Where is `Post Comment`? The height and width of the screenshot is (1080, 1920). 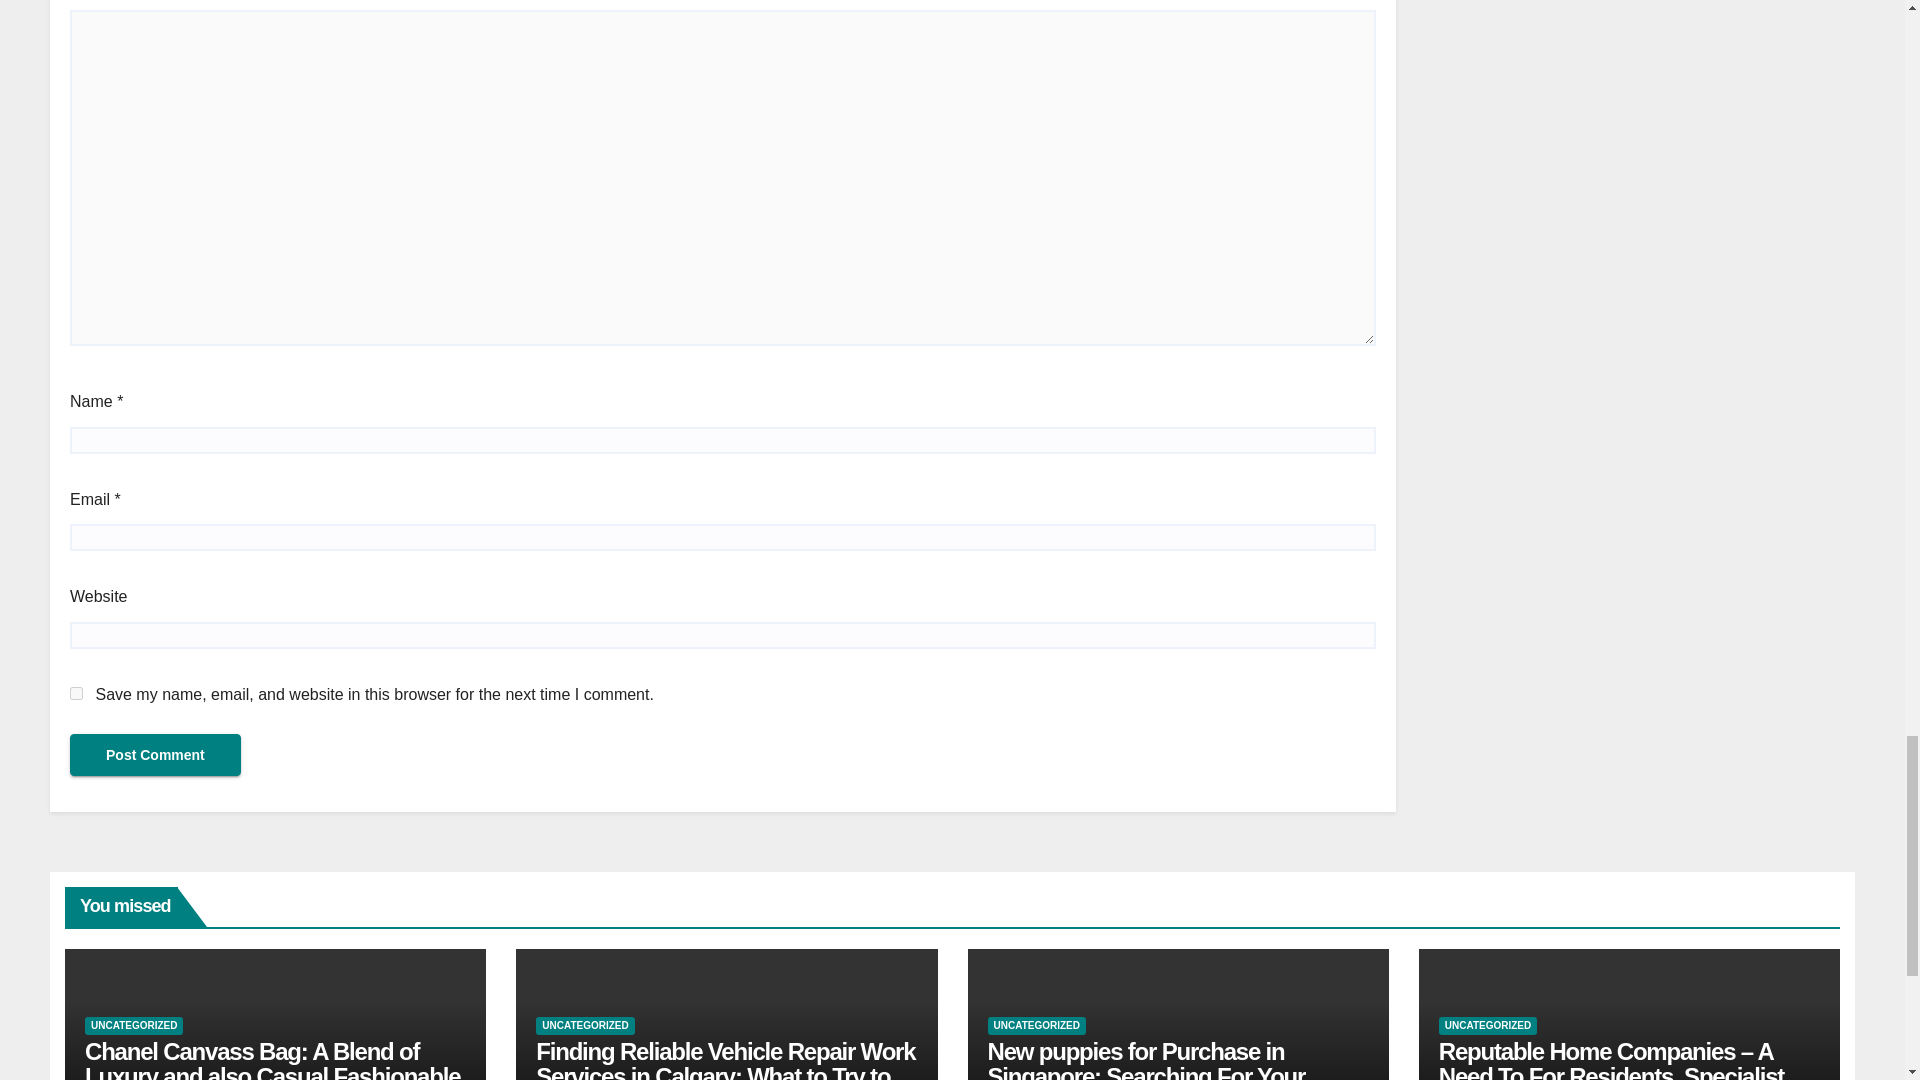
Post Comment is located at coordinates (155, 755).